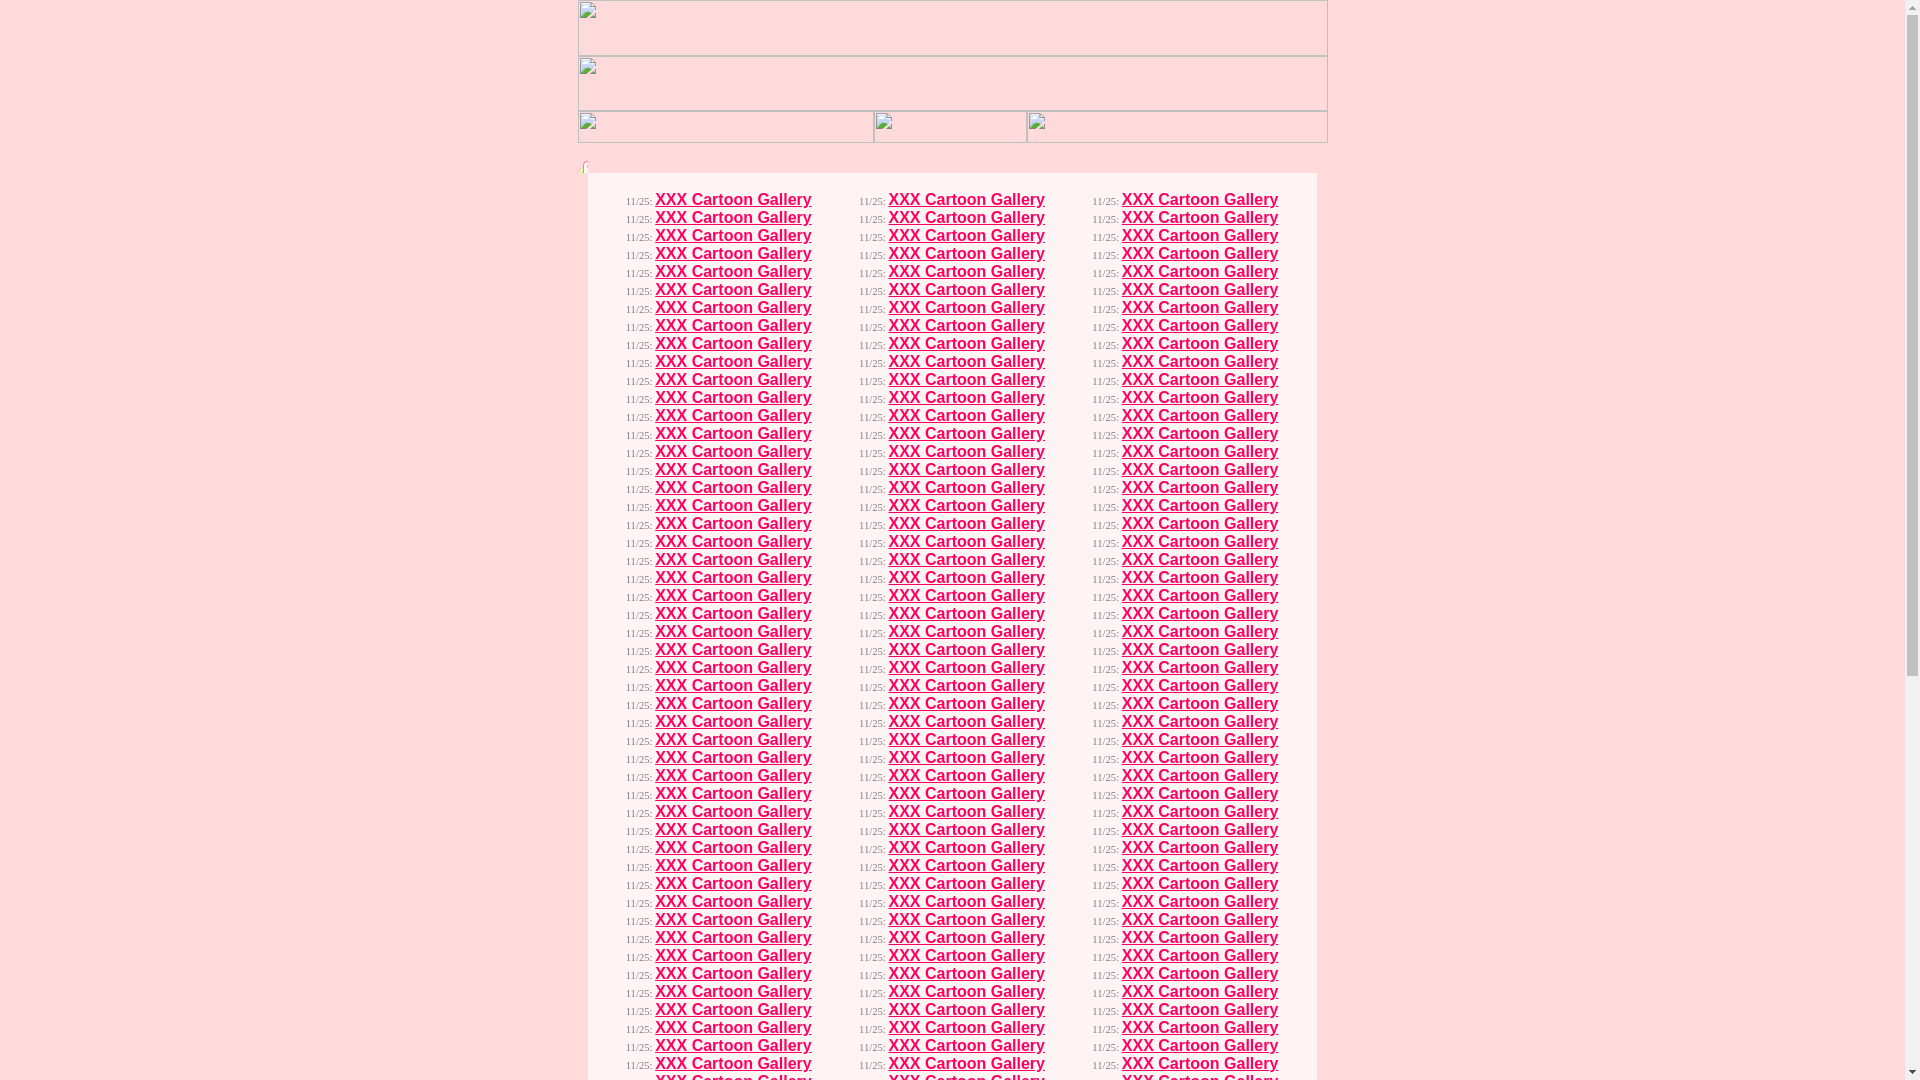  Describe the element at coordinates (1200, 722) in the screenshot. I see `XXX Cartoon Gallery` at that location.